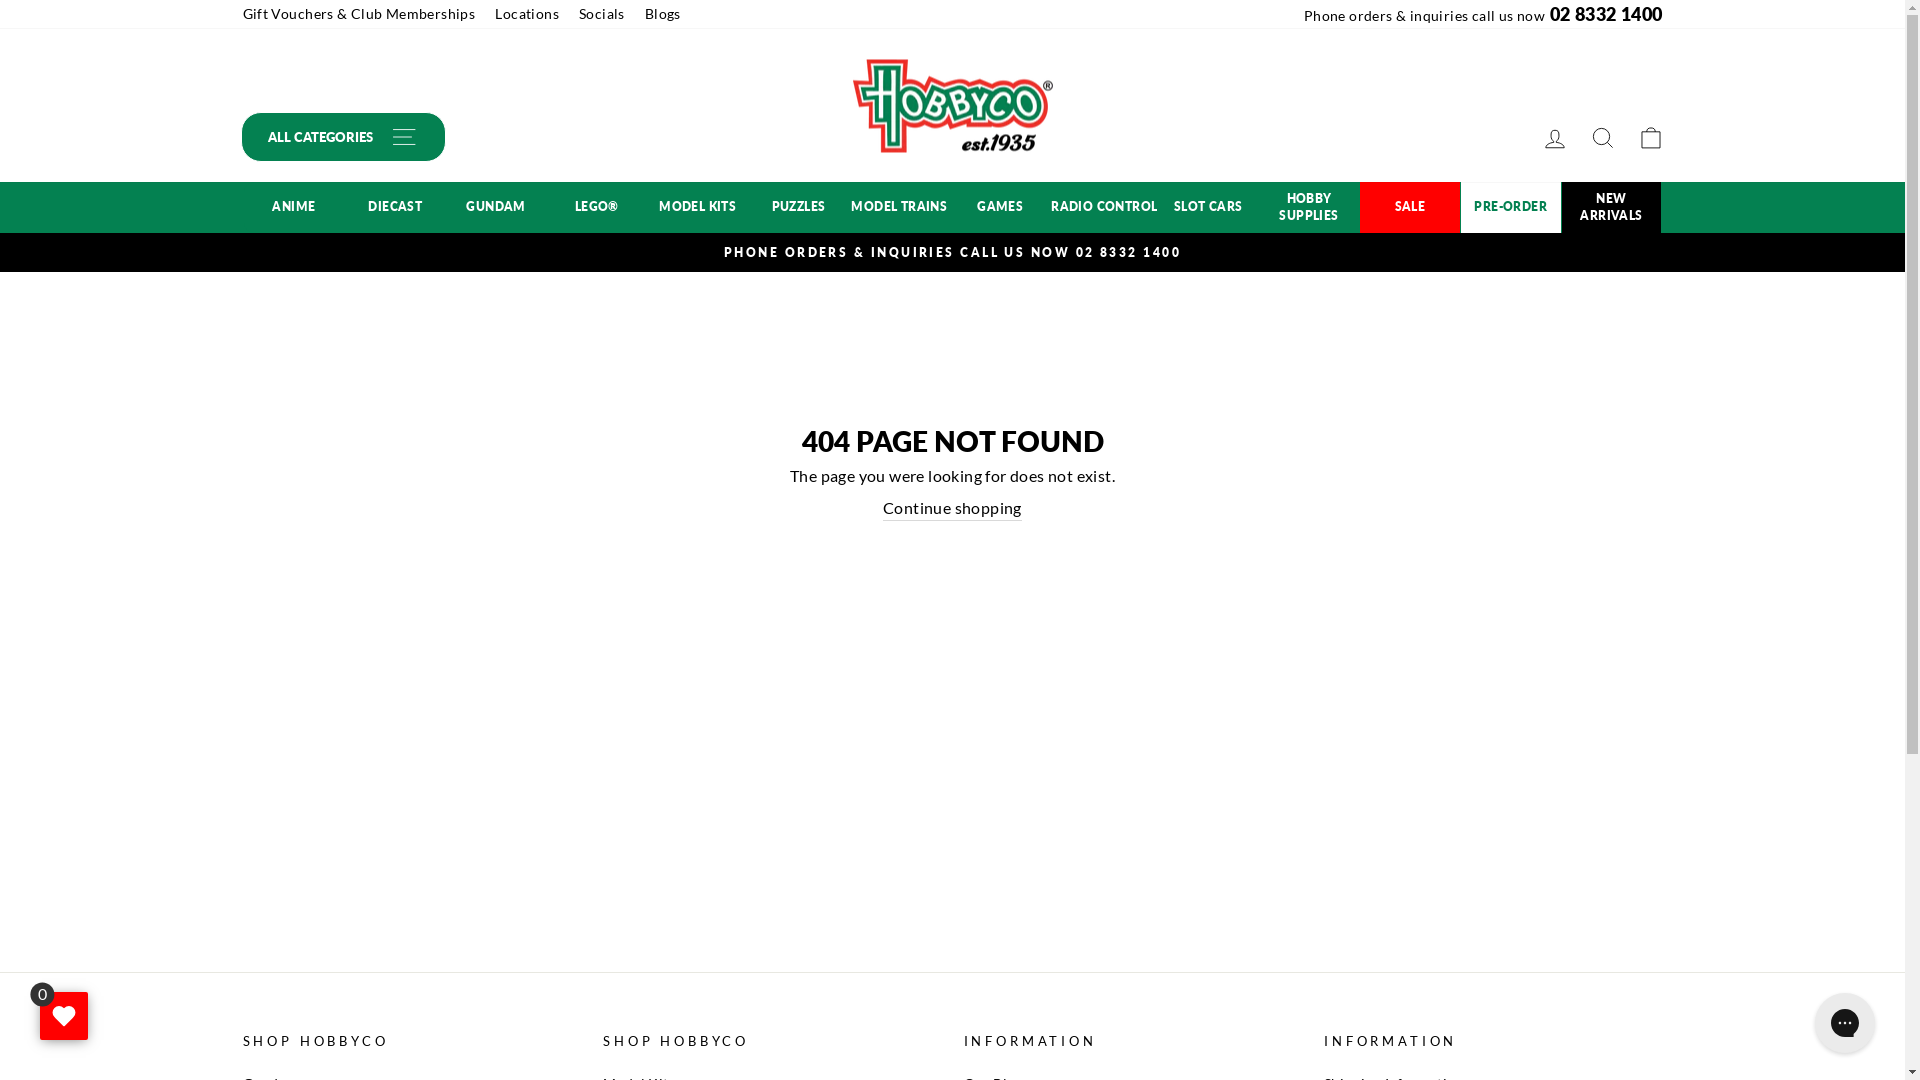 This screenshot has width=1920, height=1080. I want to click on 02 8332 1400, so click(1606, 14).